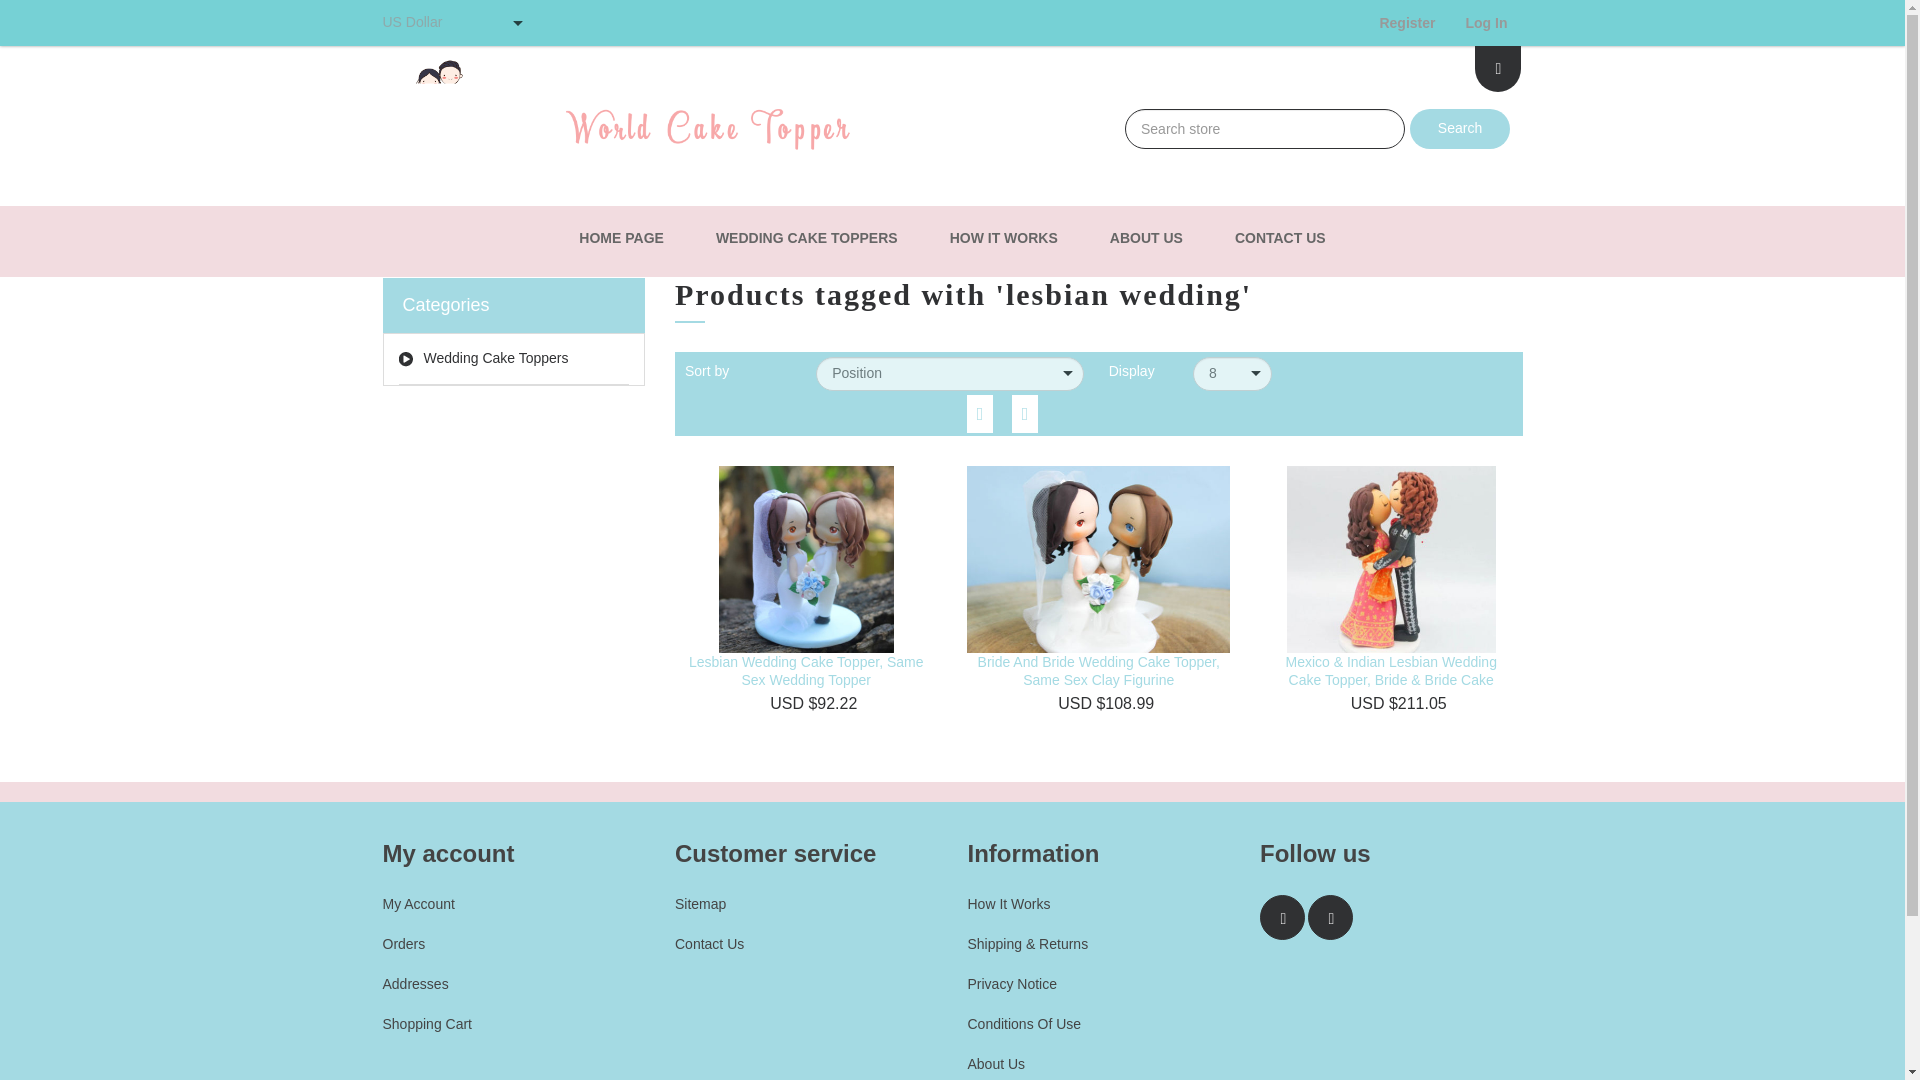  I want to click on ABOUT US, so click(1146, 238).